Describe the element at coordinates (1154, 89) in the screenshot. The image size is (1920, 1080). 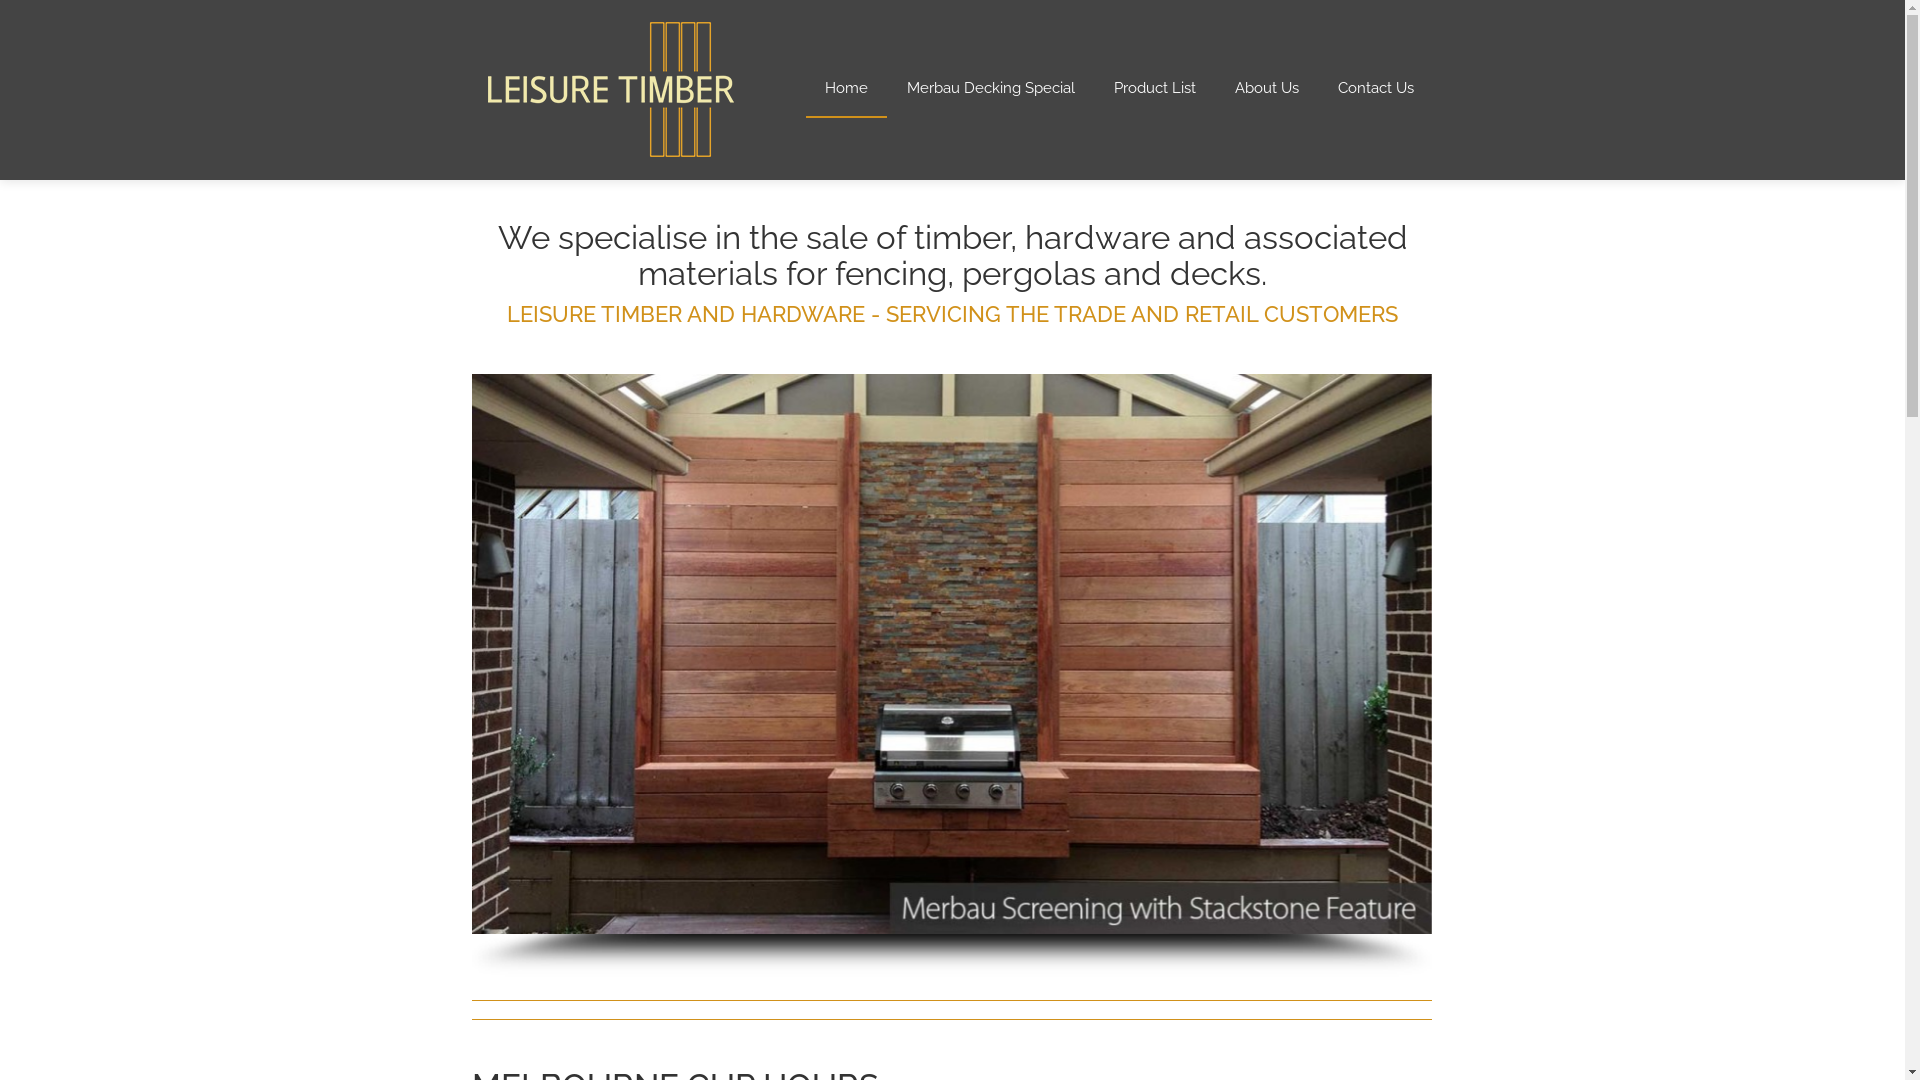
I see `Product List` at that location.